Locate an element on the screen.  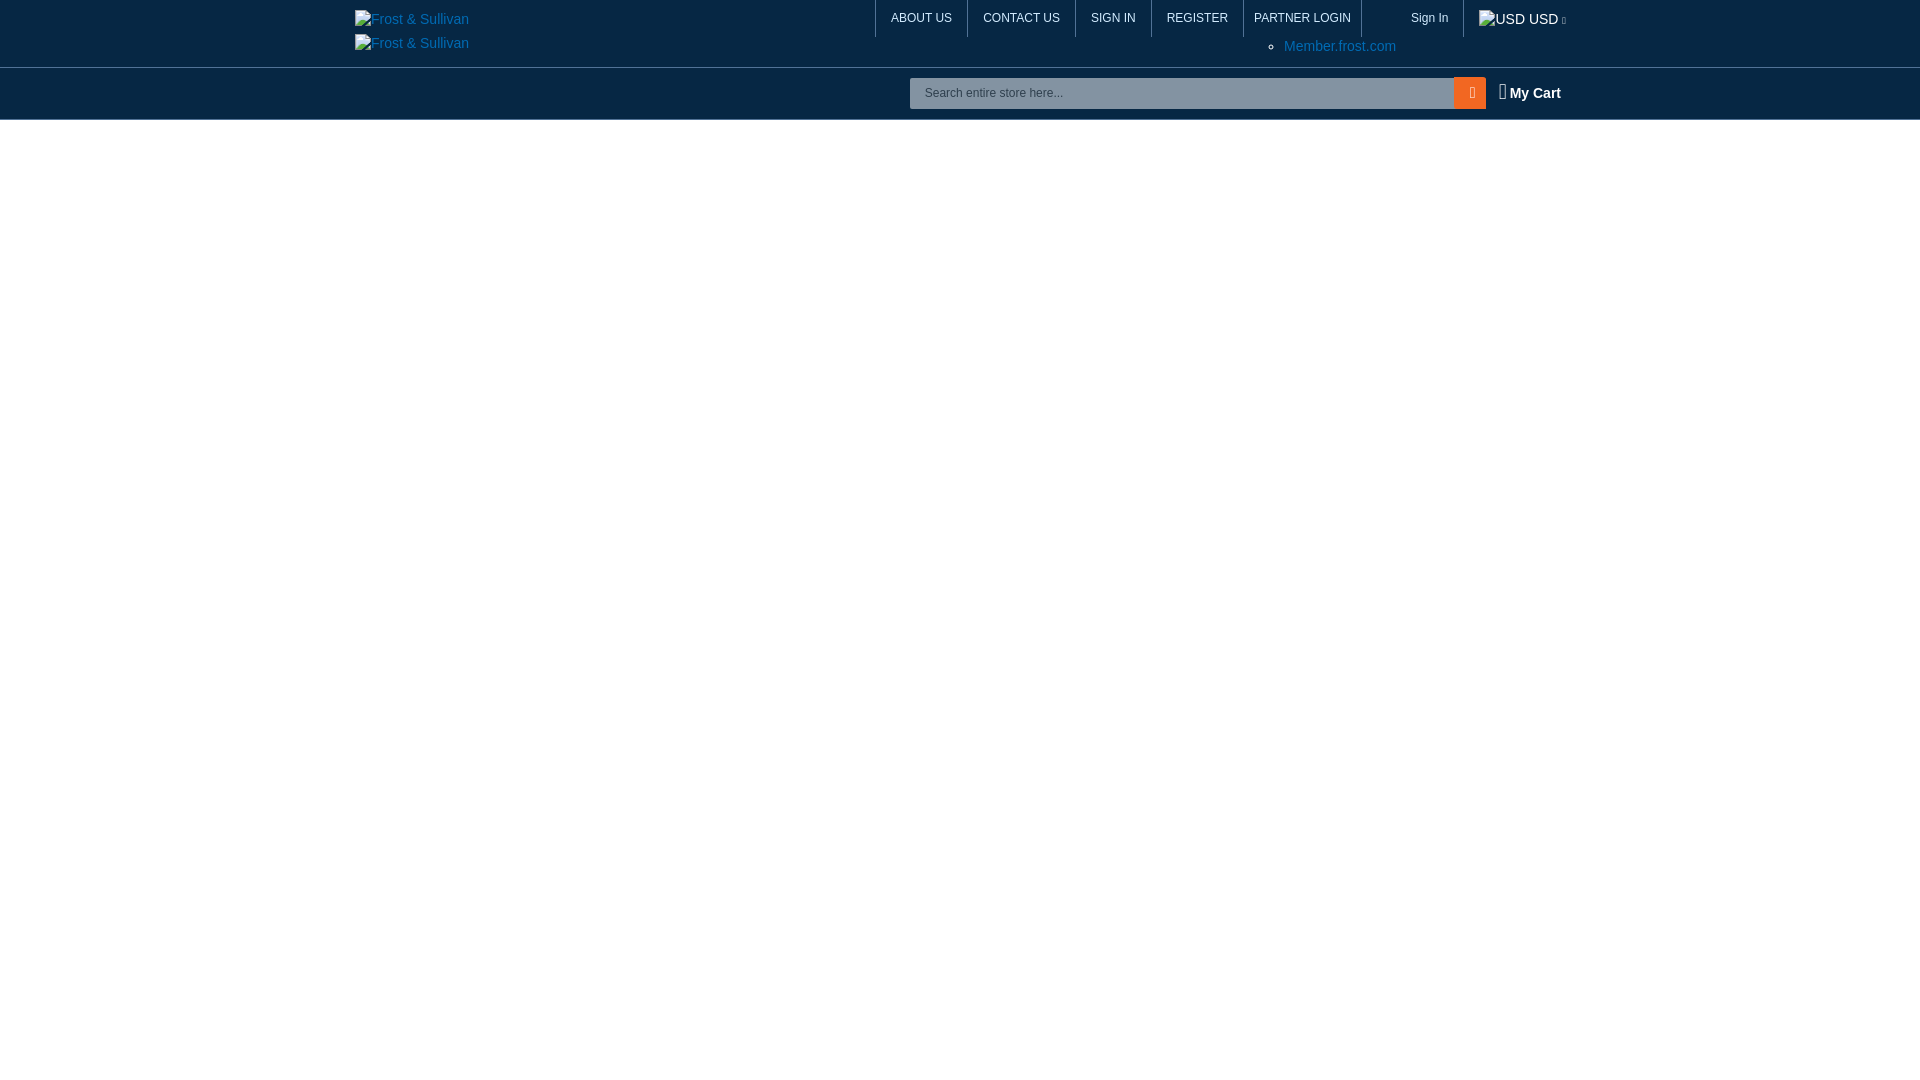
Member.frost.com is located at coordinates (1340, 46).